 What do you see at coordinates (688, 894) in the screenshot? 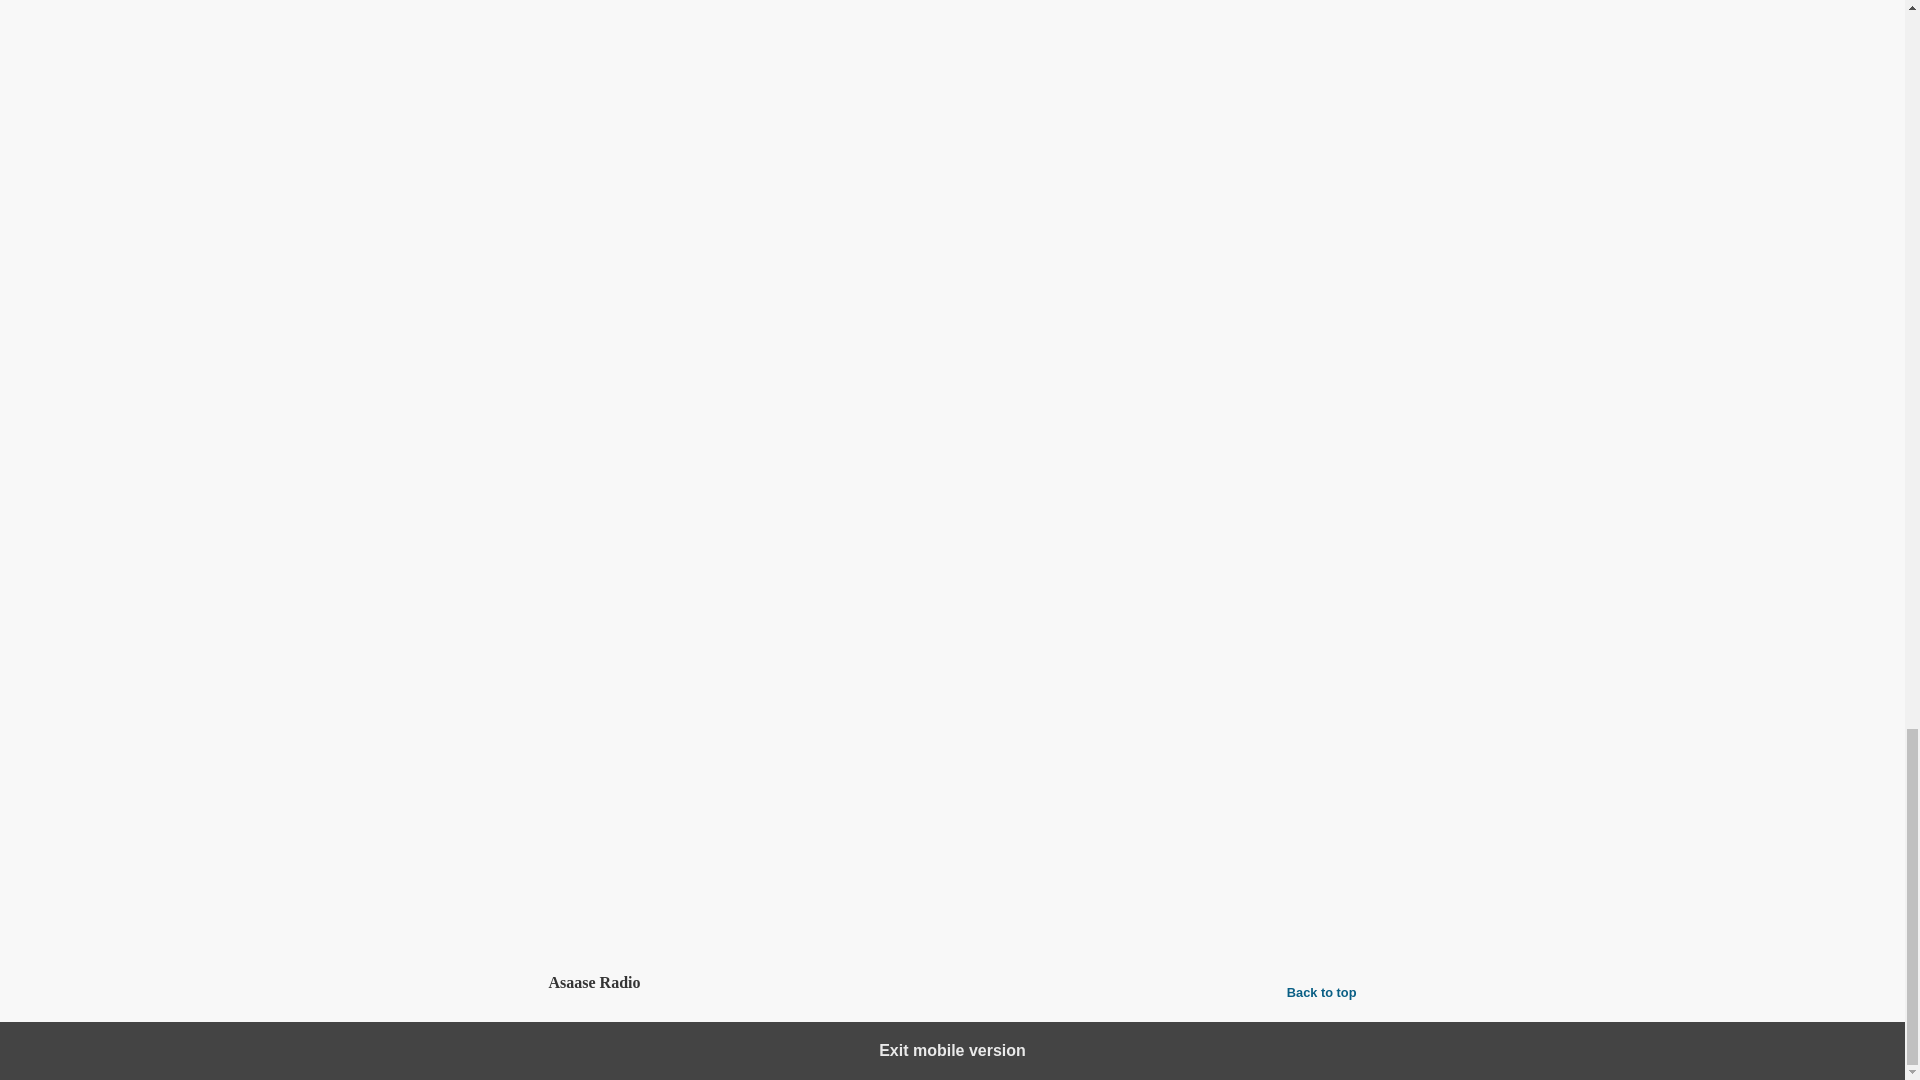
I see `Asantehene Otumfuo Osei Tutu II` at bounding box center [688, 894].